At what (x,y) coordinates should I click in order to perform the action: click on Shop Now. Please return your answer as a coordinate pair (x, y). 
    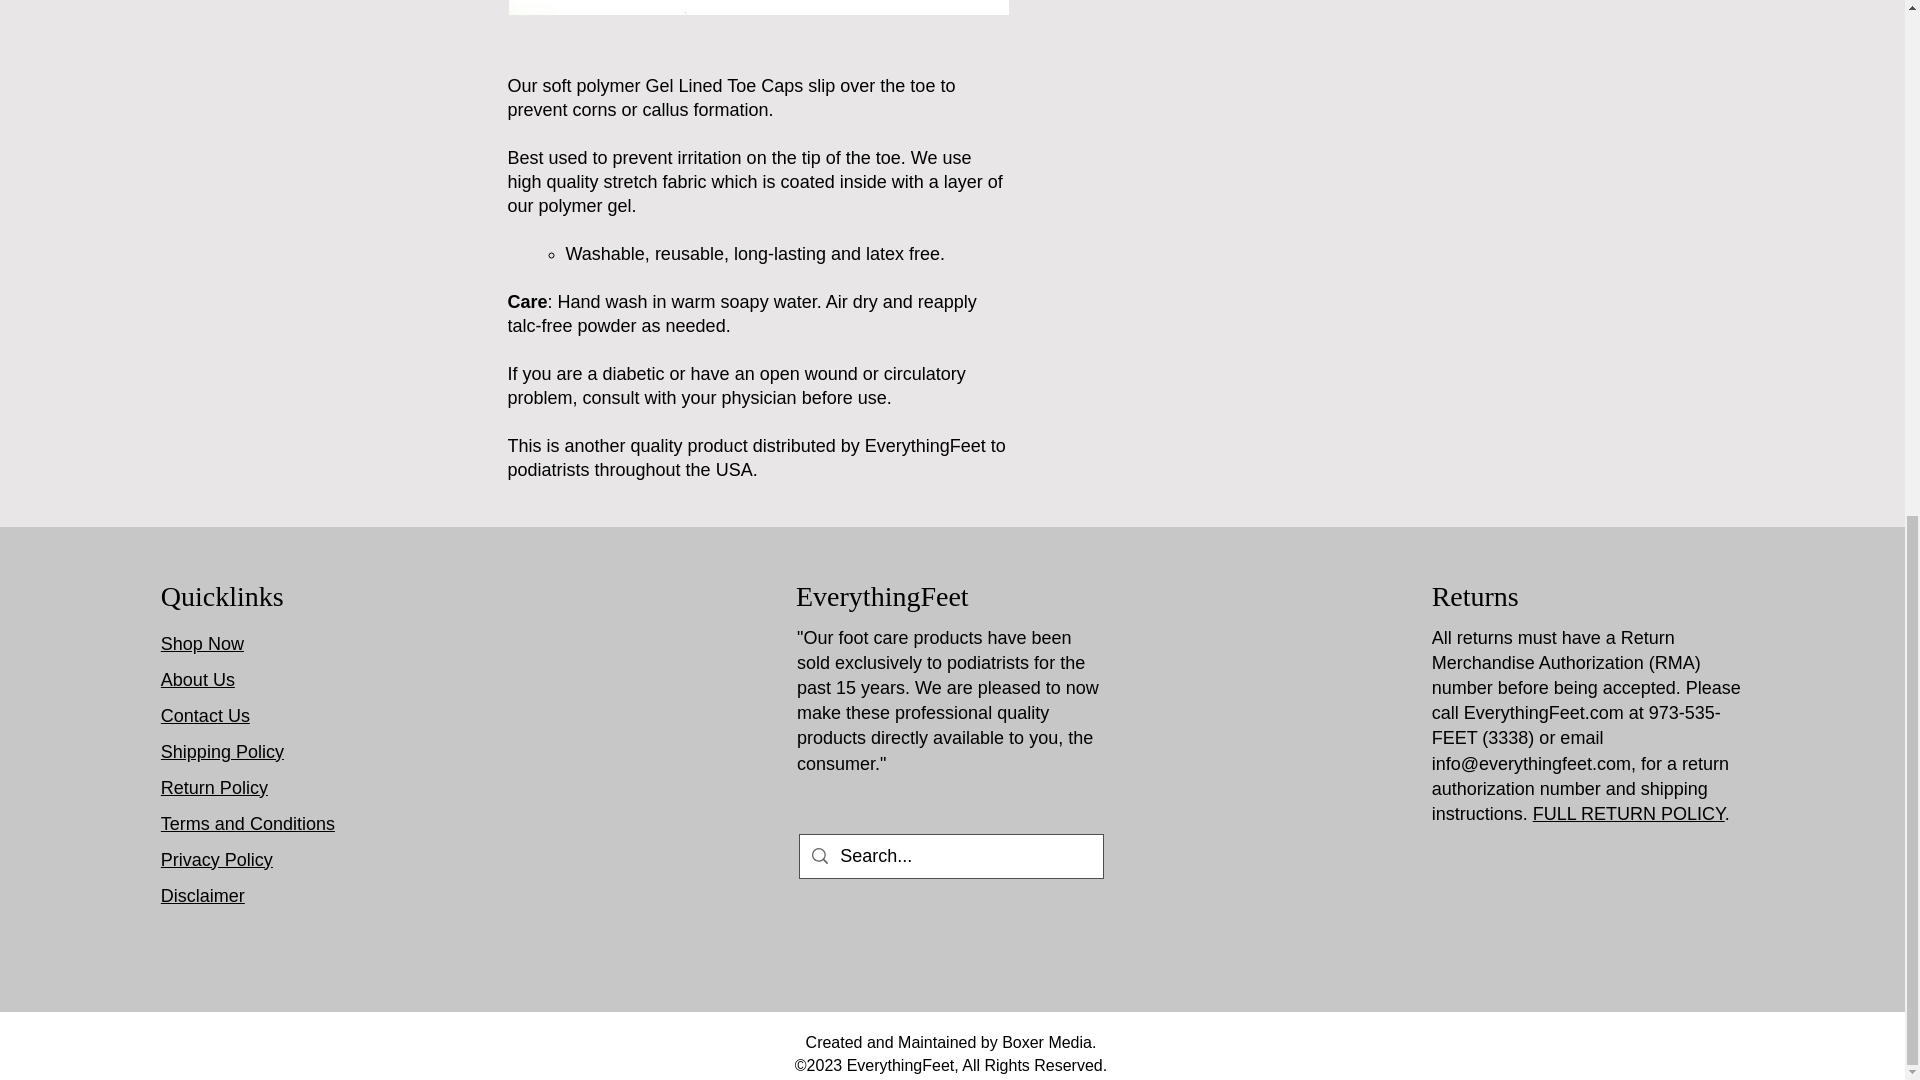
    Looking at the image, I should click on (202, 644).